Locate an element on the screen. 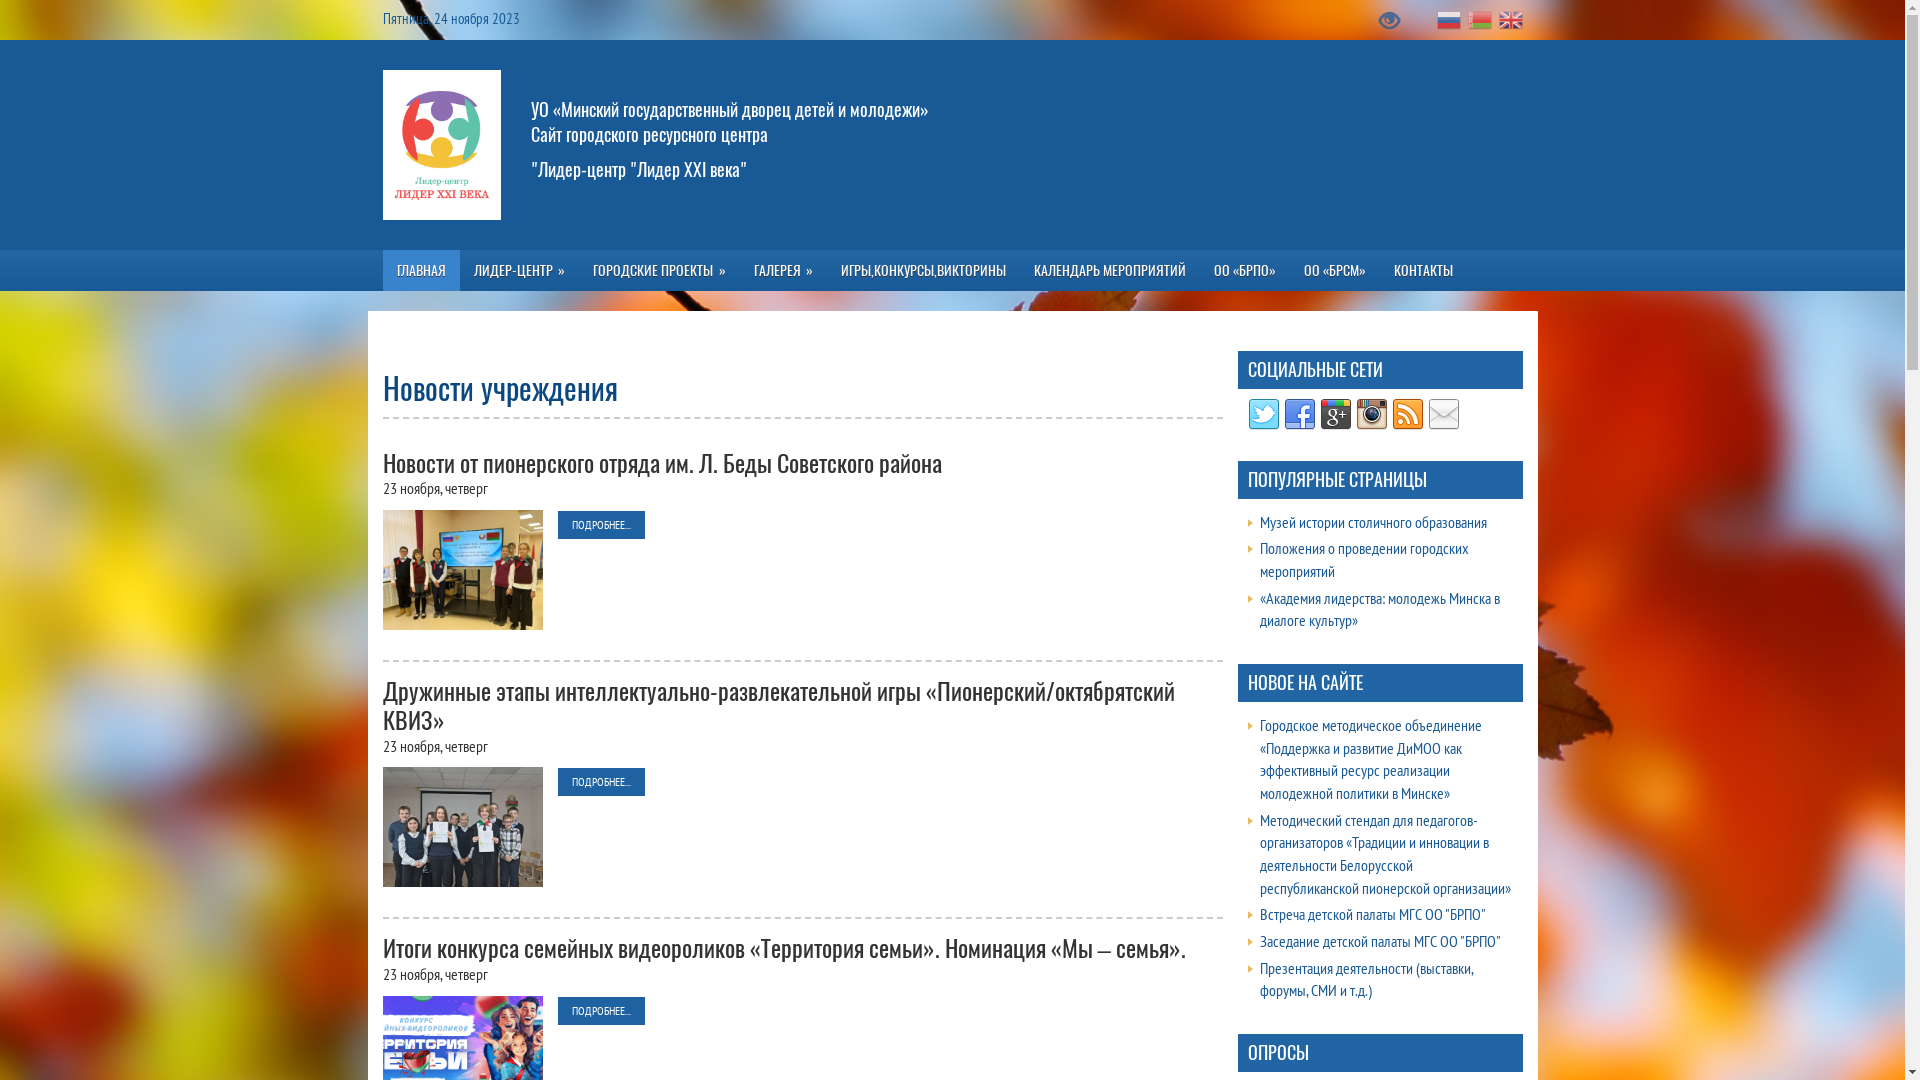 This screenshot has width=1920, height=1080. Twitter is located at coordinates (1264, 414).